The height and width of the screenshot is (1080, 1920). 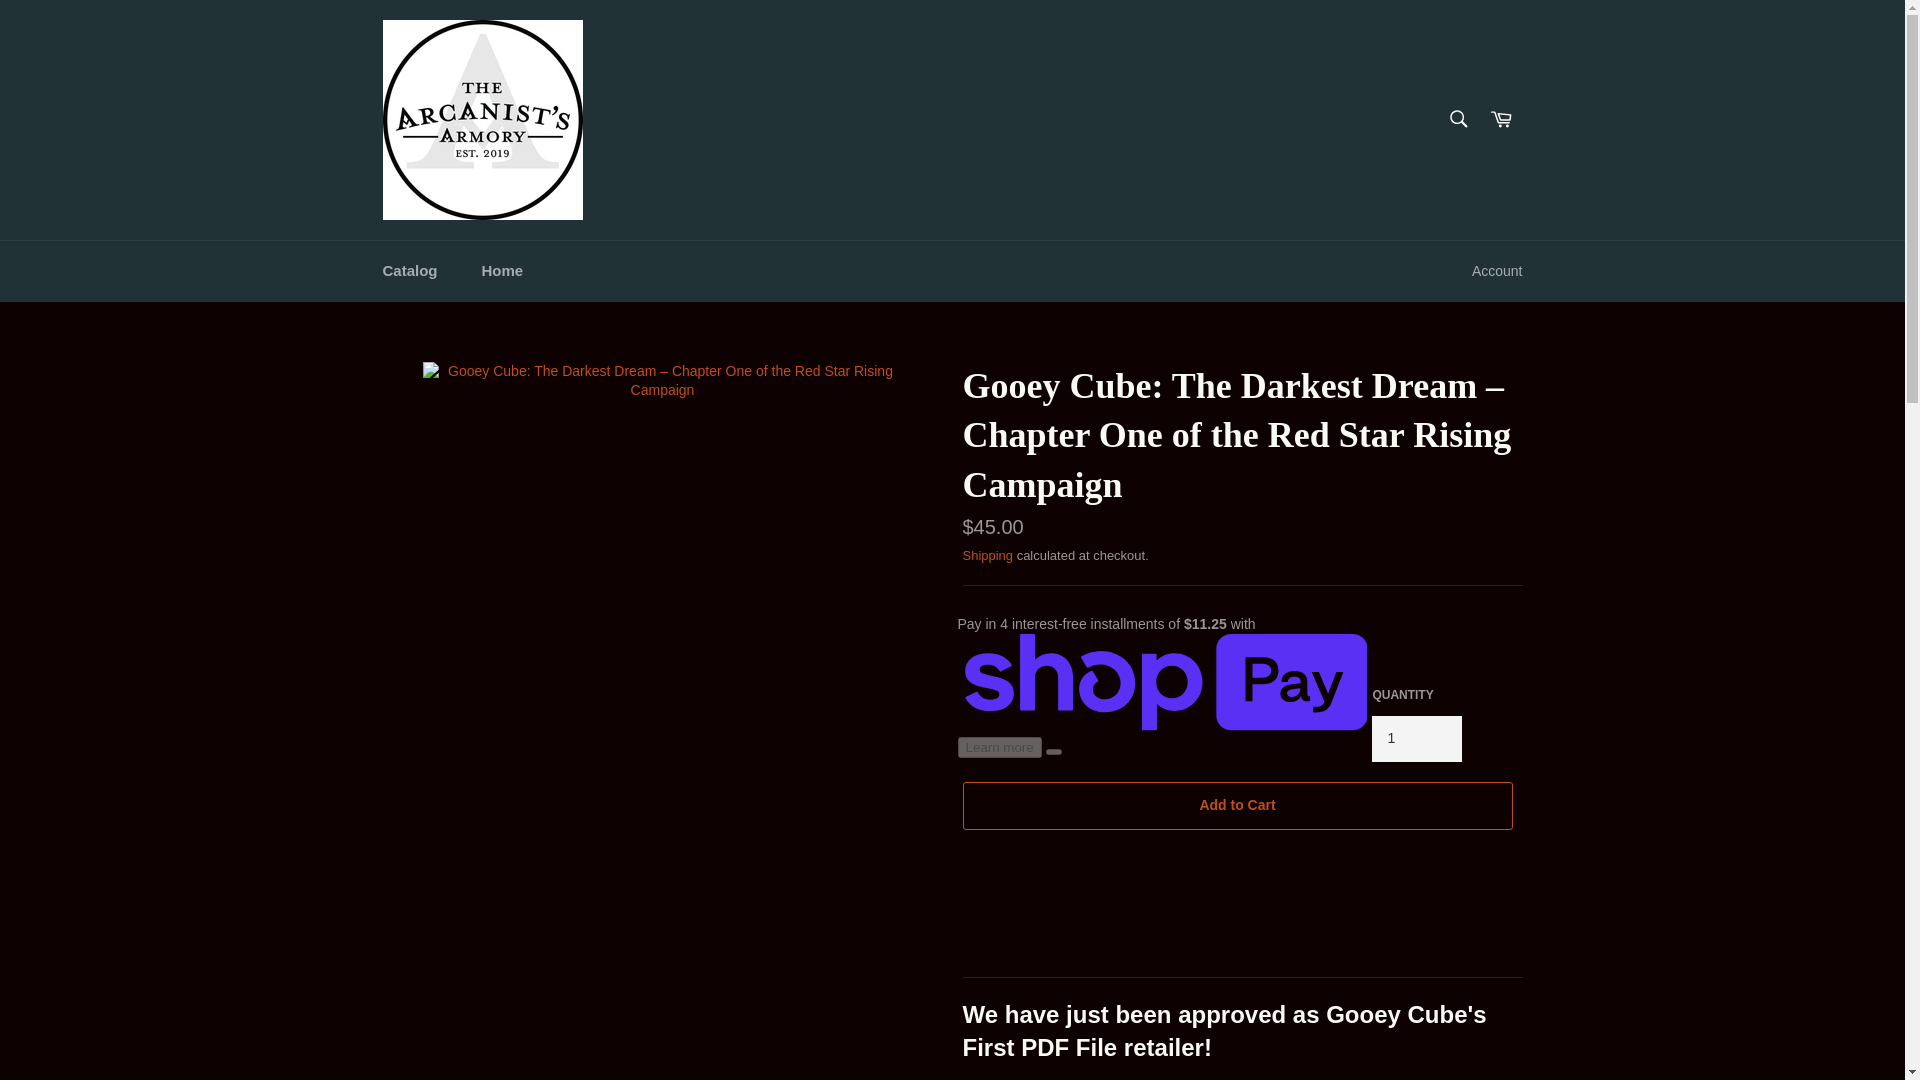 What do you see at coordinates (1496, 271) in the screenshot?
I see `Account` at bounding box center [1496, 271].